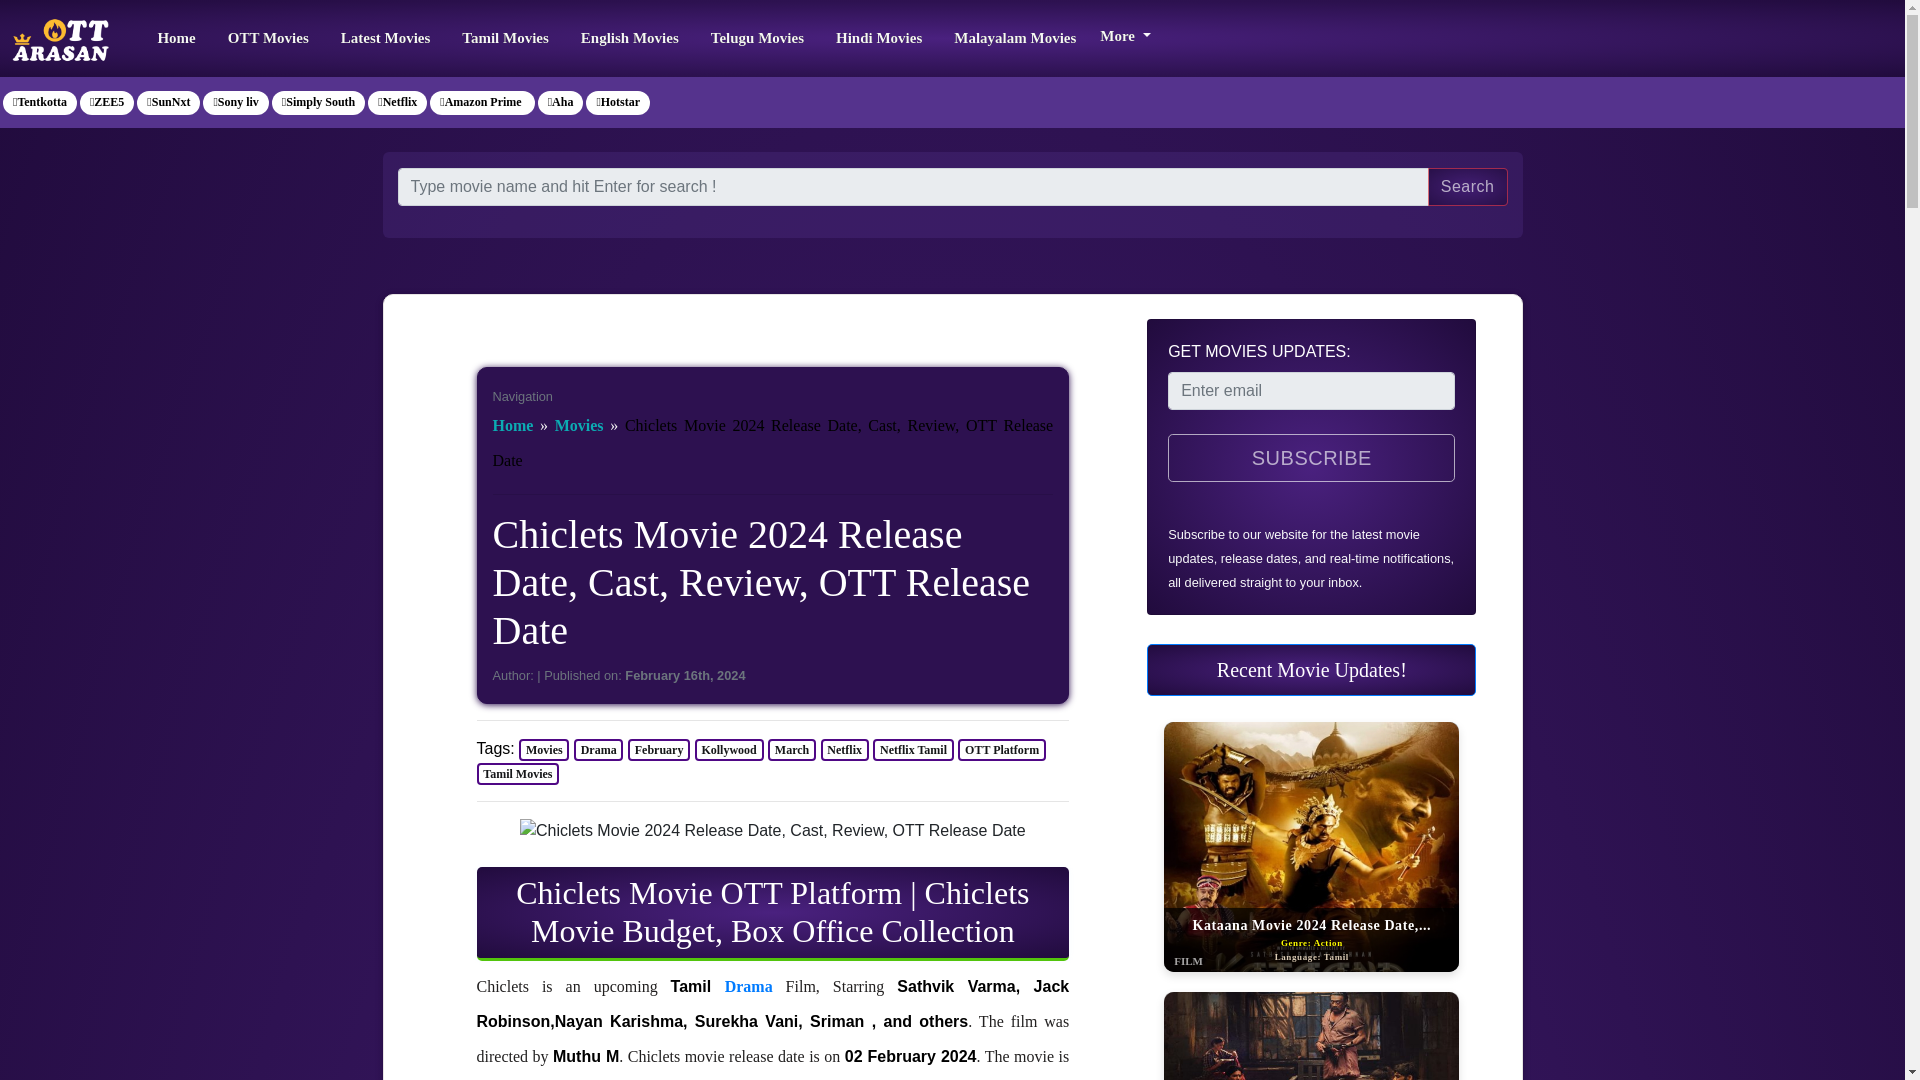 The image size is (1920, 1080). What do you see at coordinates (579, 425) in the screenshot?
I see `Movies` at bounding box center [579, 425].